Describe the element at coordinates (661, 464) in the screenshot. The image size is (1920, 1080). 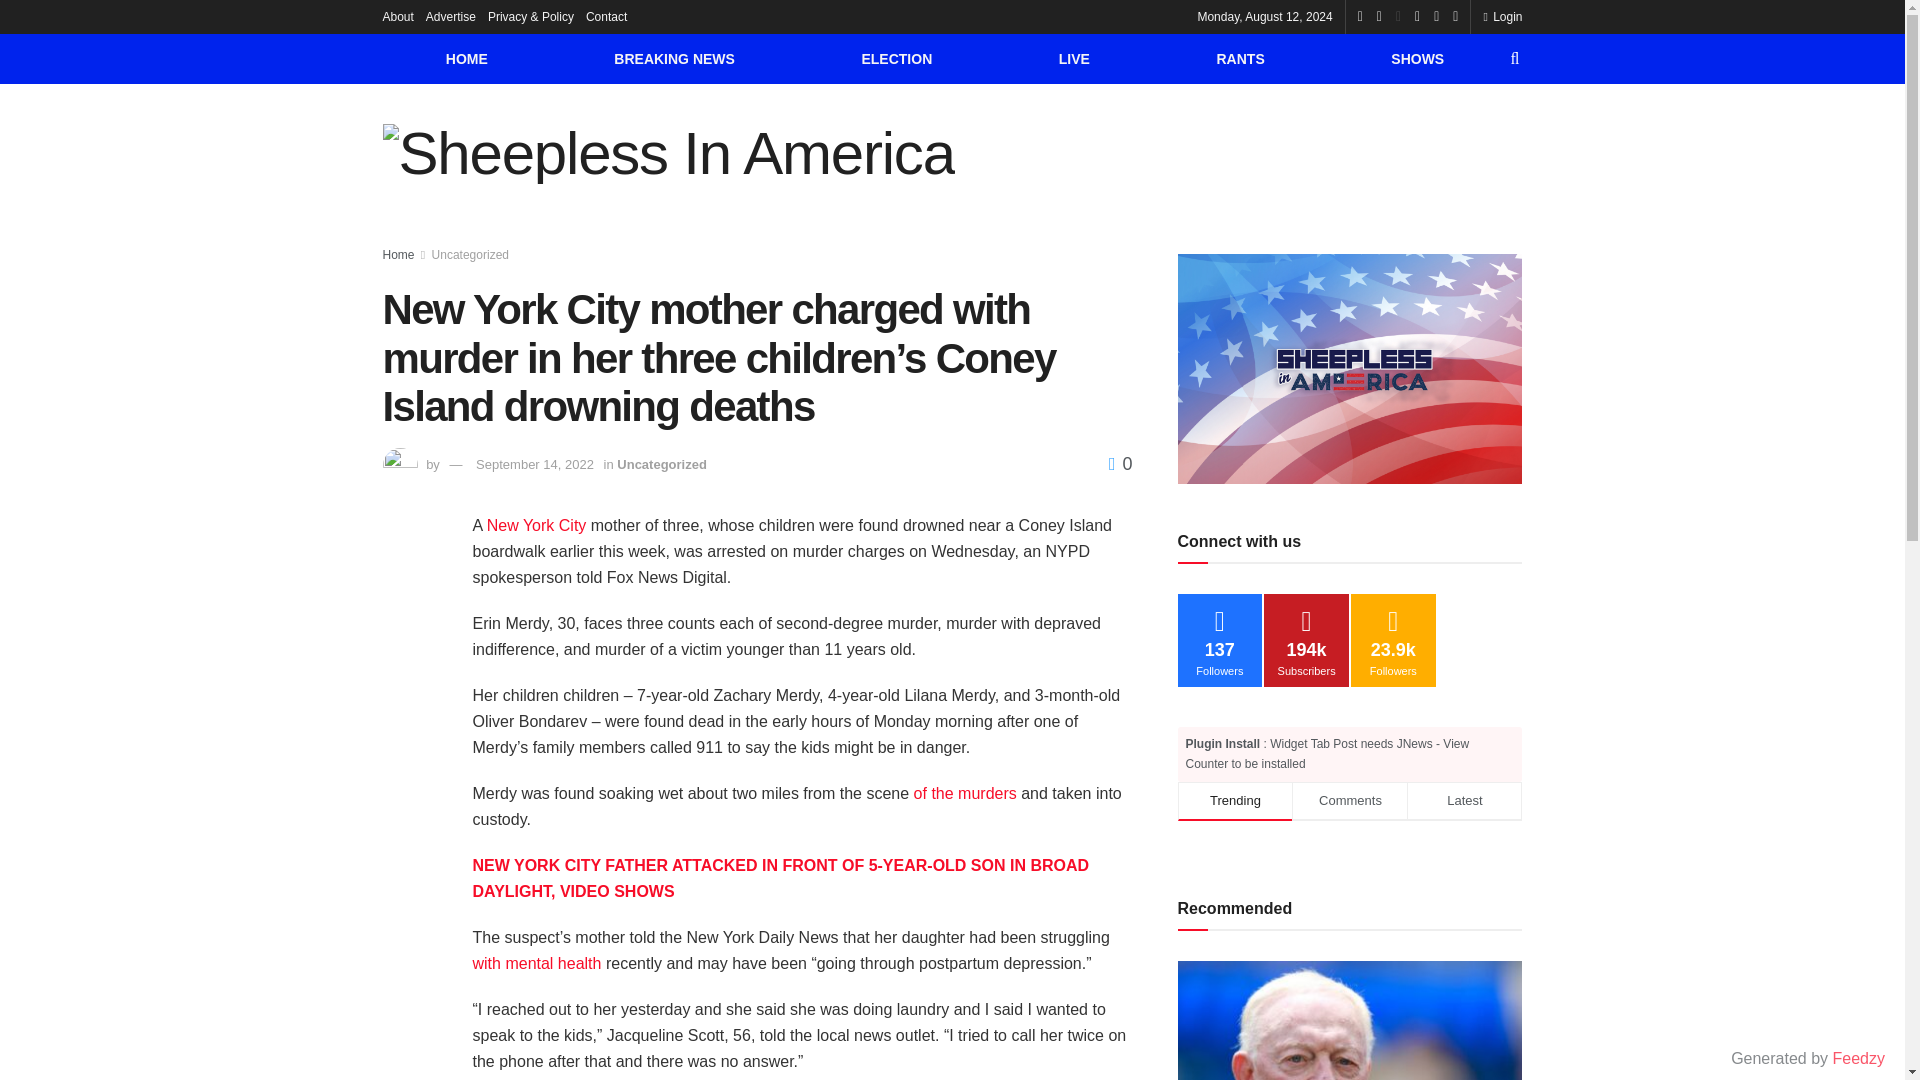
I see `Uncategorized` at that location.